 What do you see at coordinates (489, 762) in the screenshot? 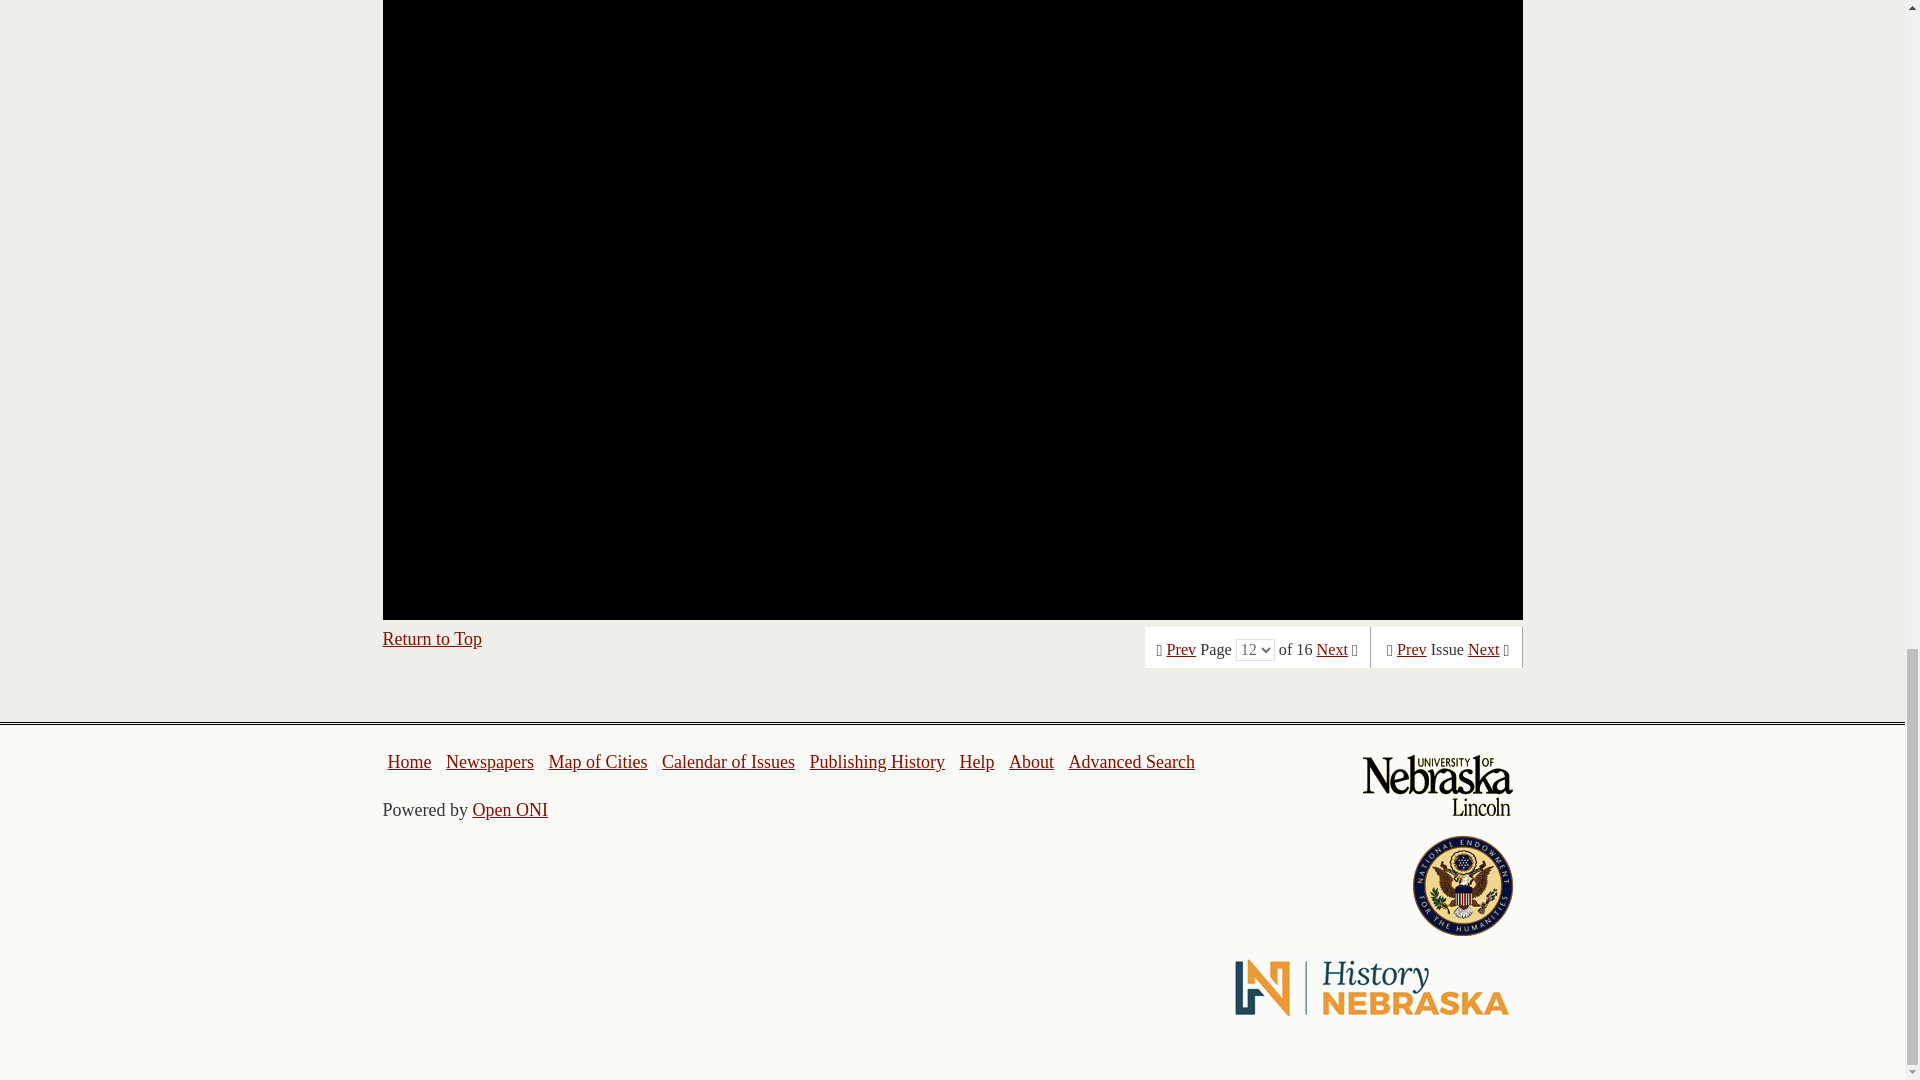
I see `Newspapers` at bounding box center [489, 762].